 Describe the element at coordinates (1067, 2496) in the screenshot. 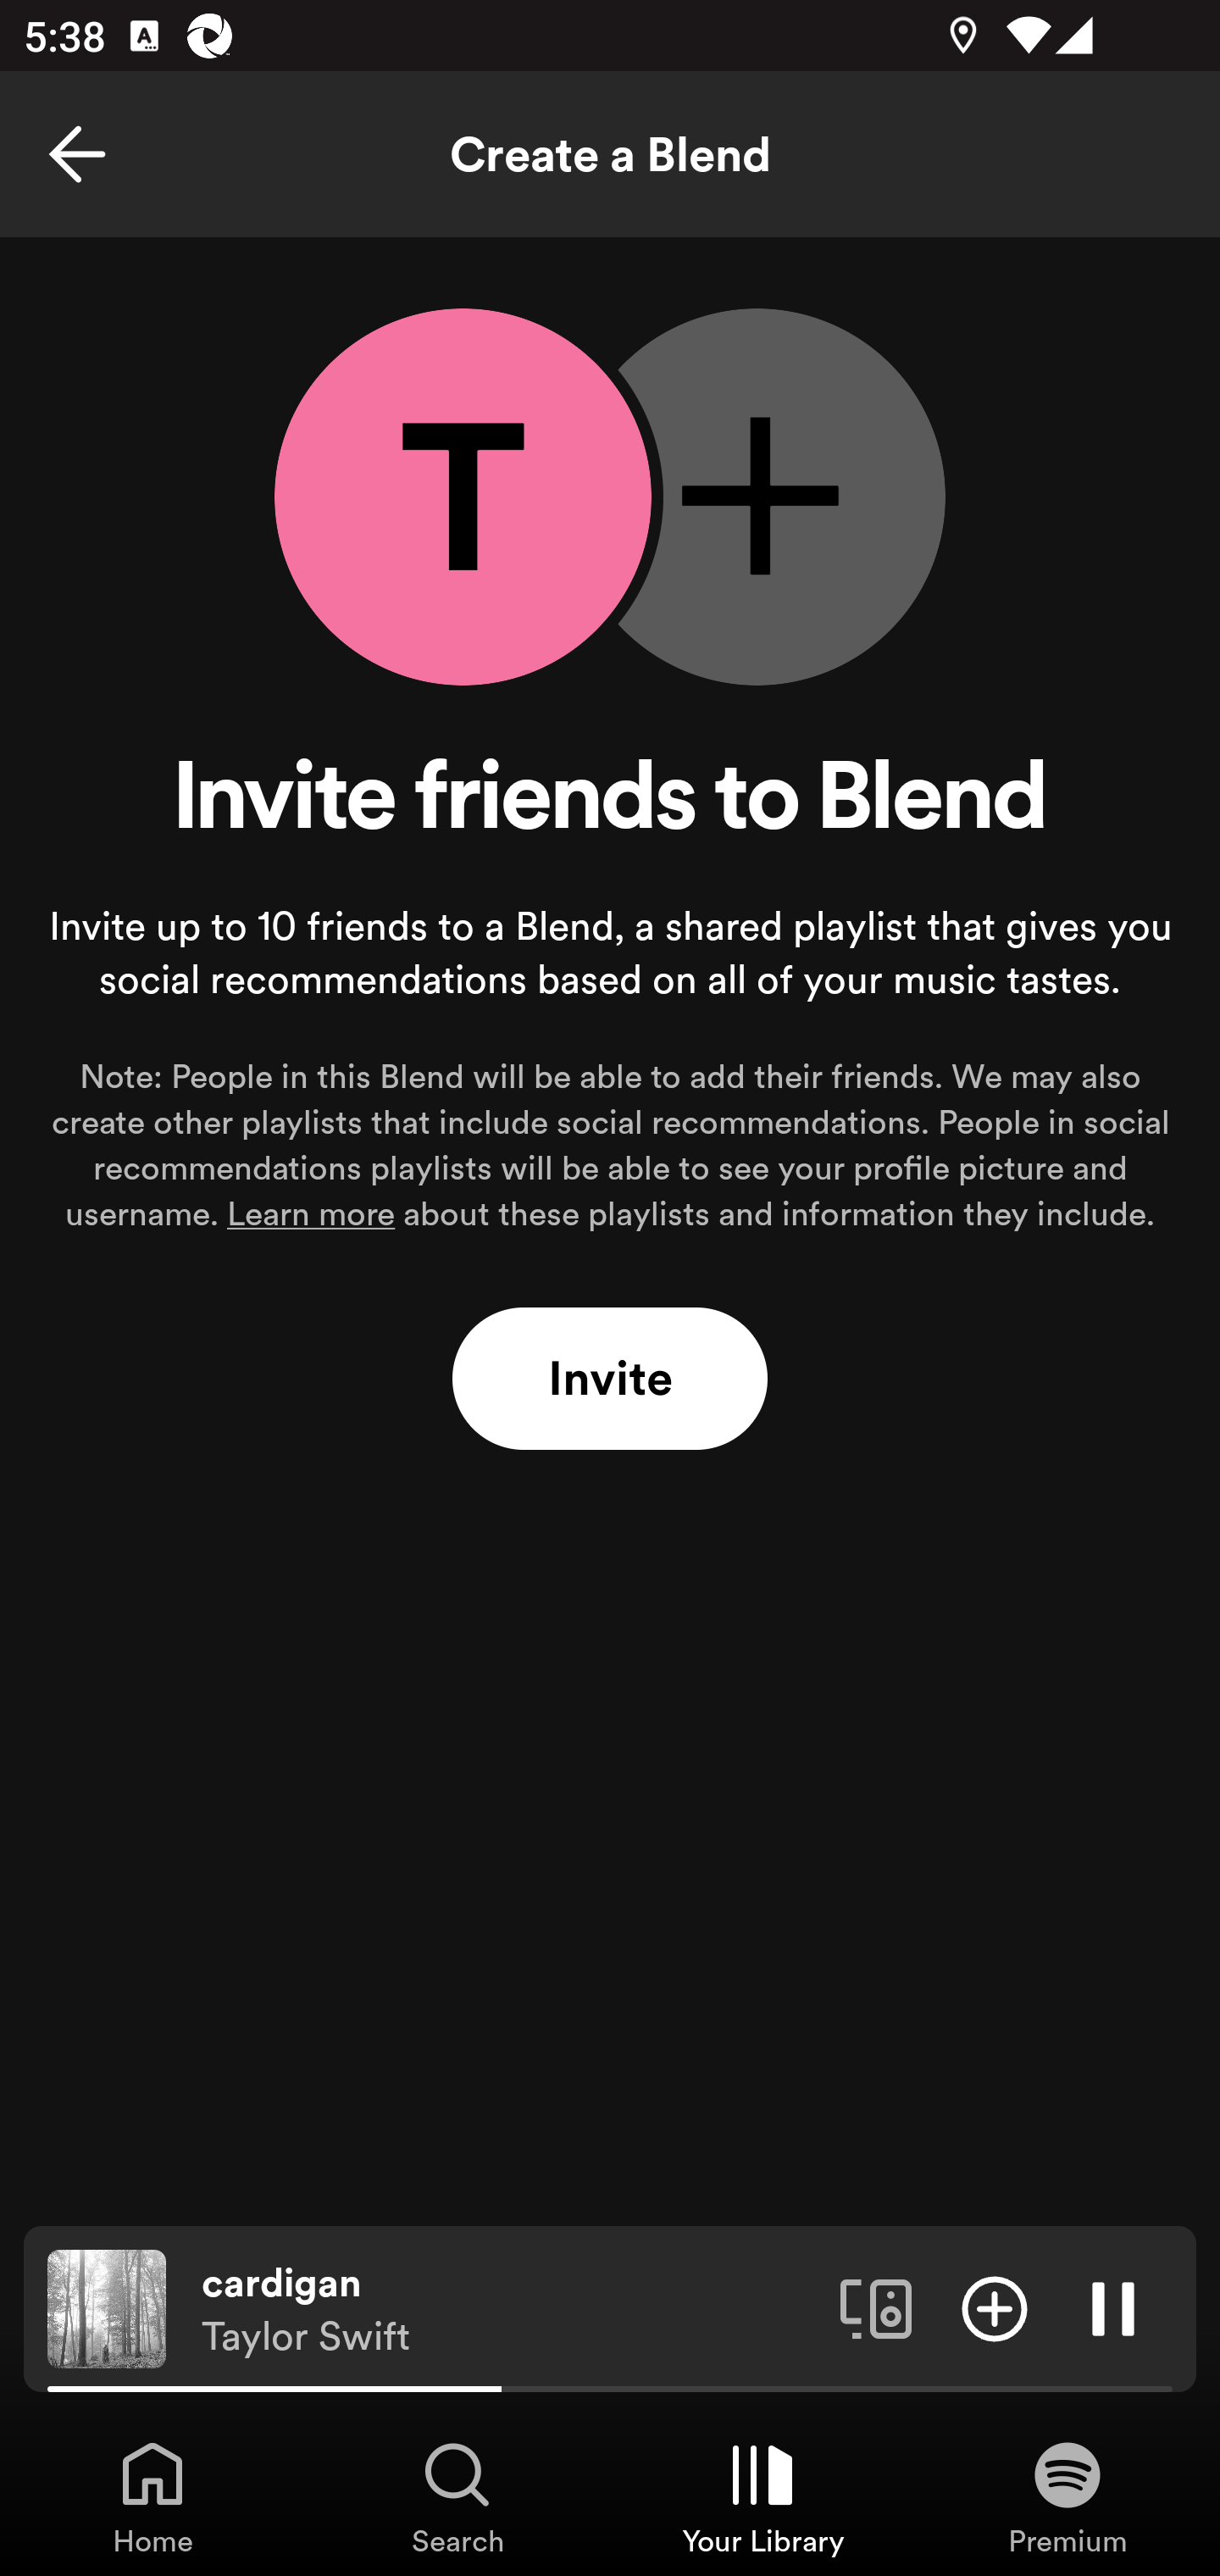

I see `Premium, Tab 4 of 4 Premium Premium` at that location.